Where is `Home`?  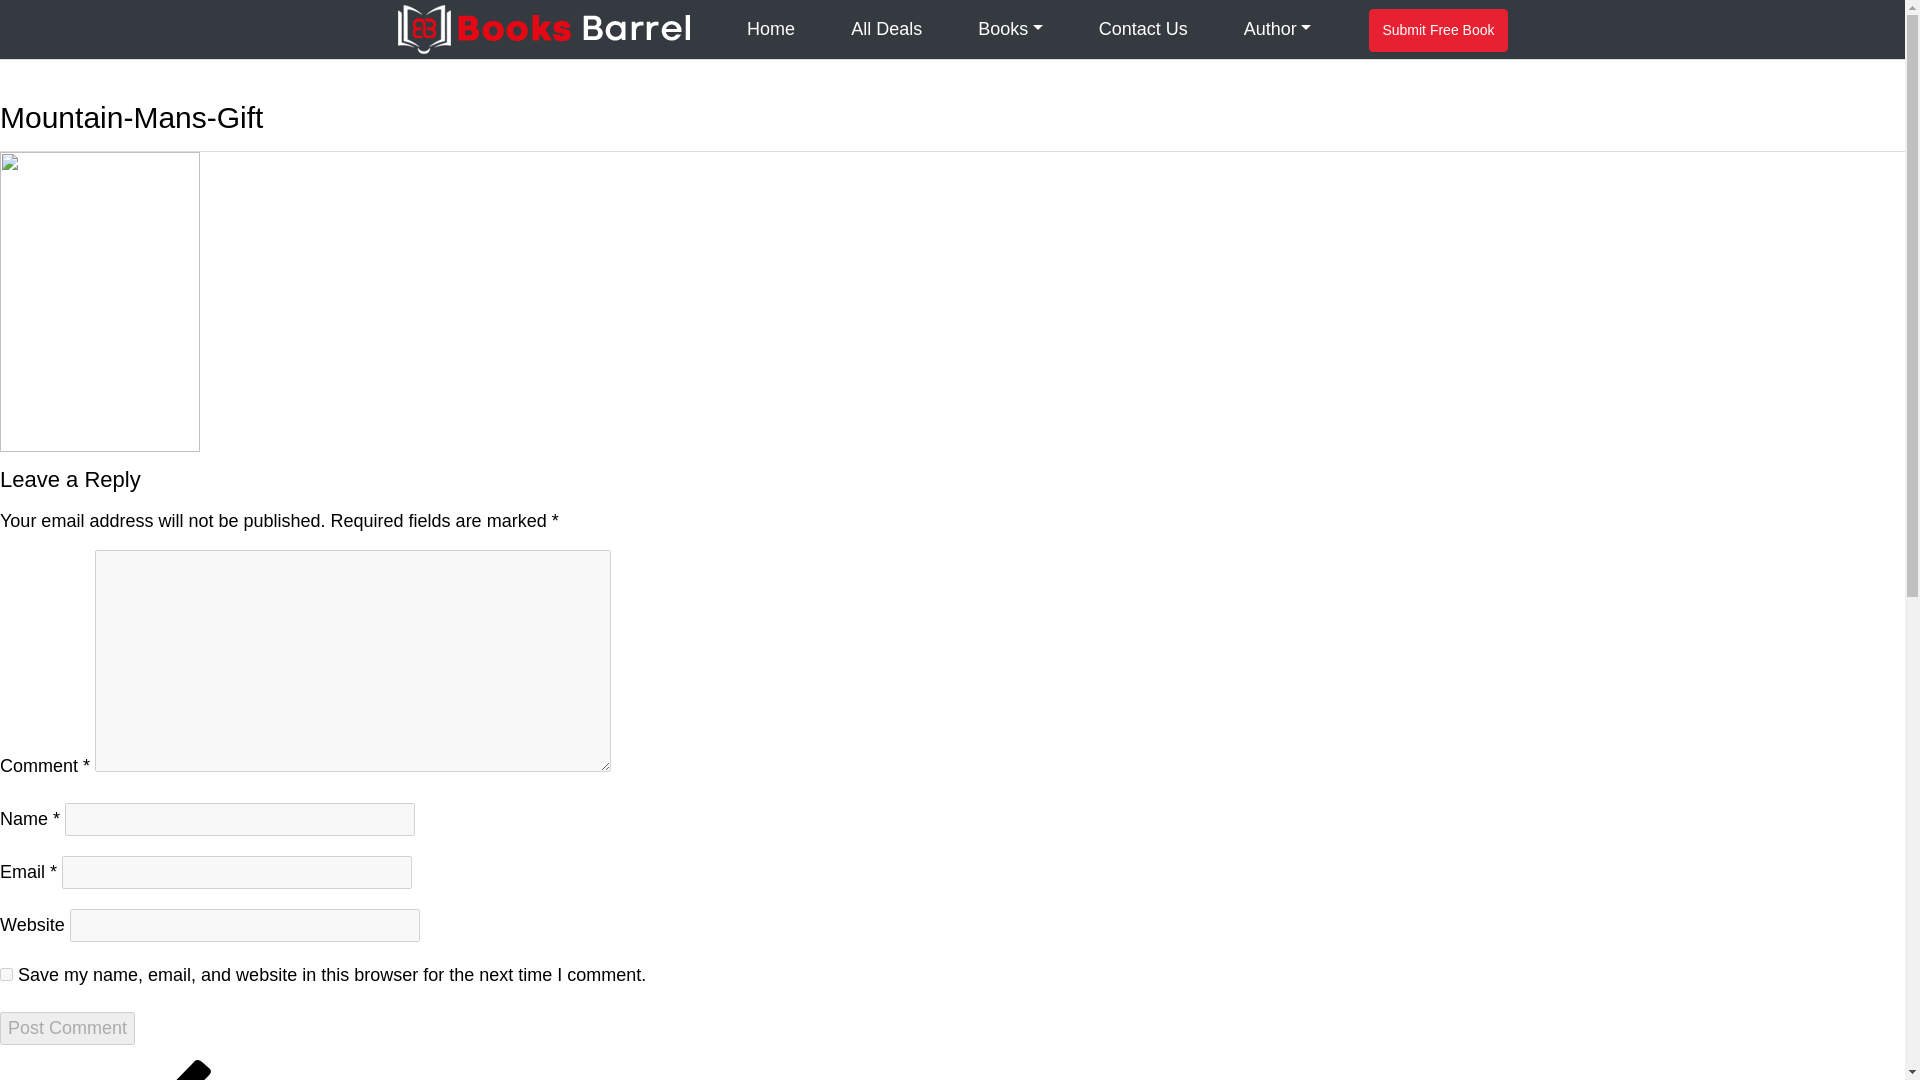 Home is located at coordinates (770, 30).